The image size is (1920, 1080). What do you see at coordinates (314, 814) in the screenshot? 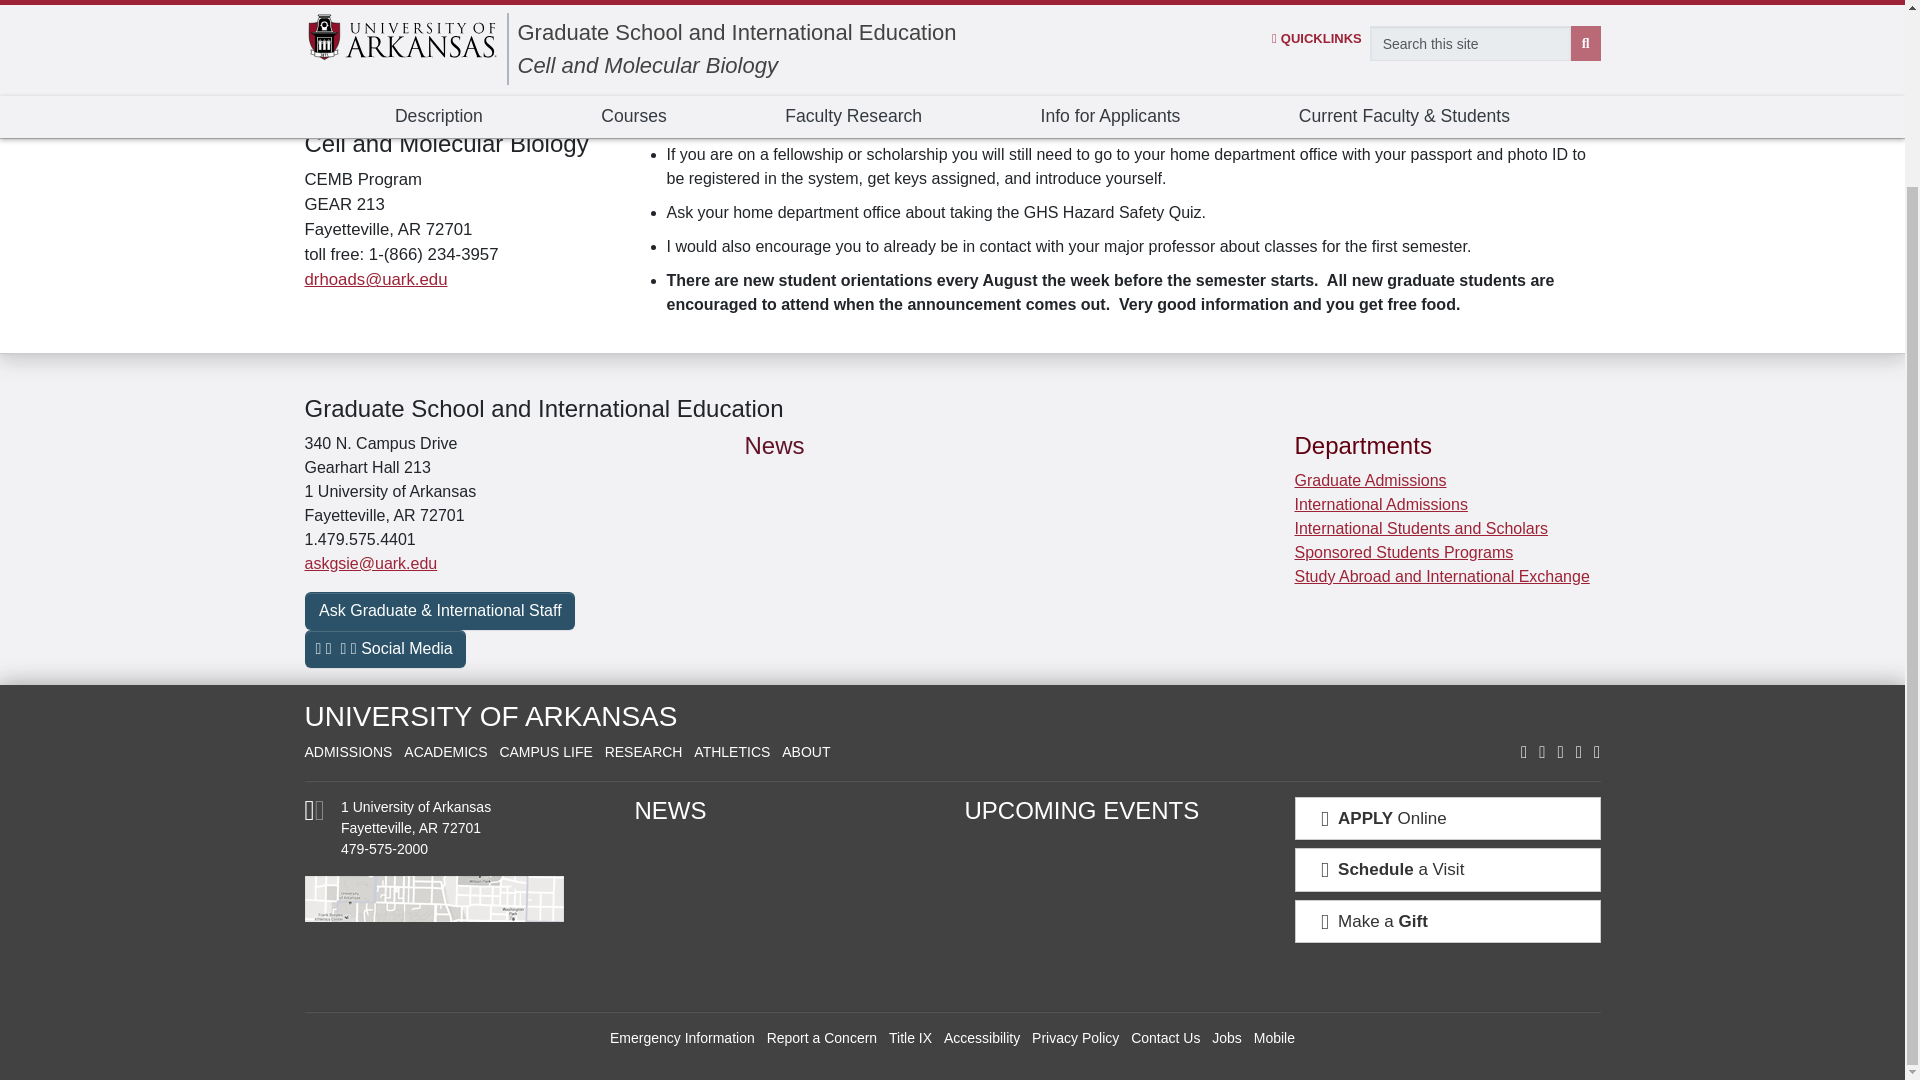
I see `View Campus Maps` at bounding box center [314, 814].